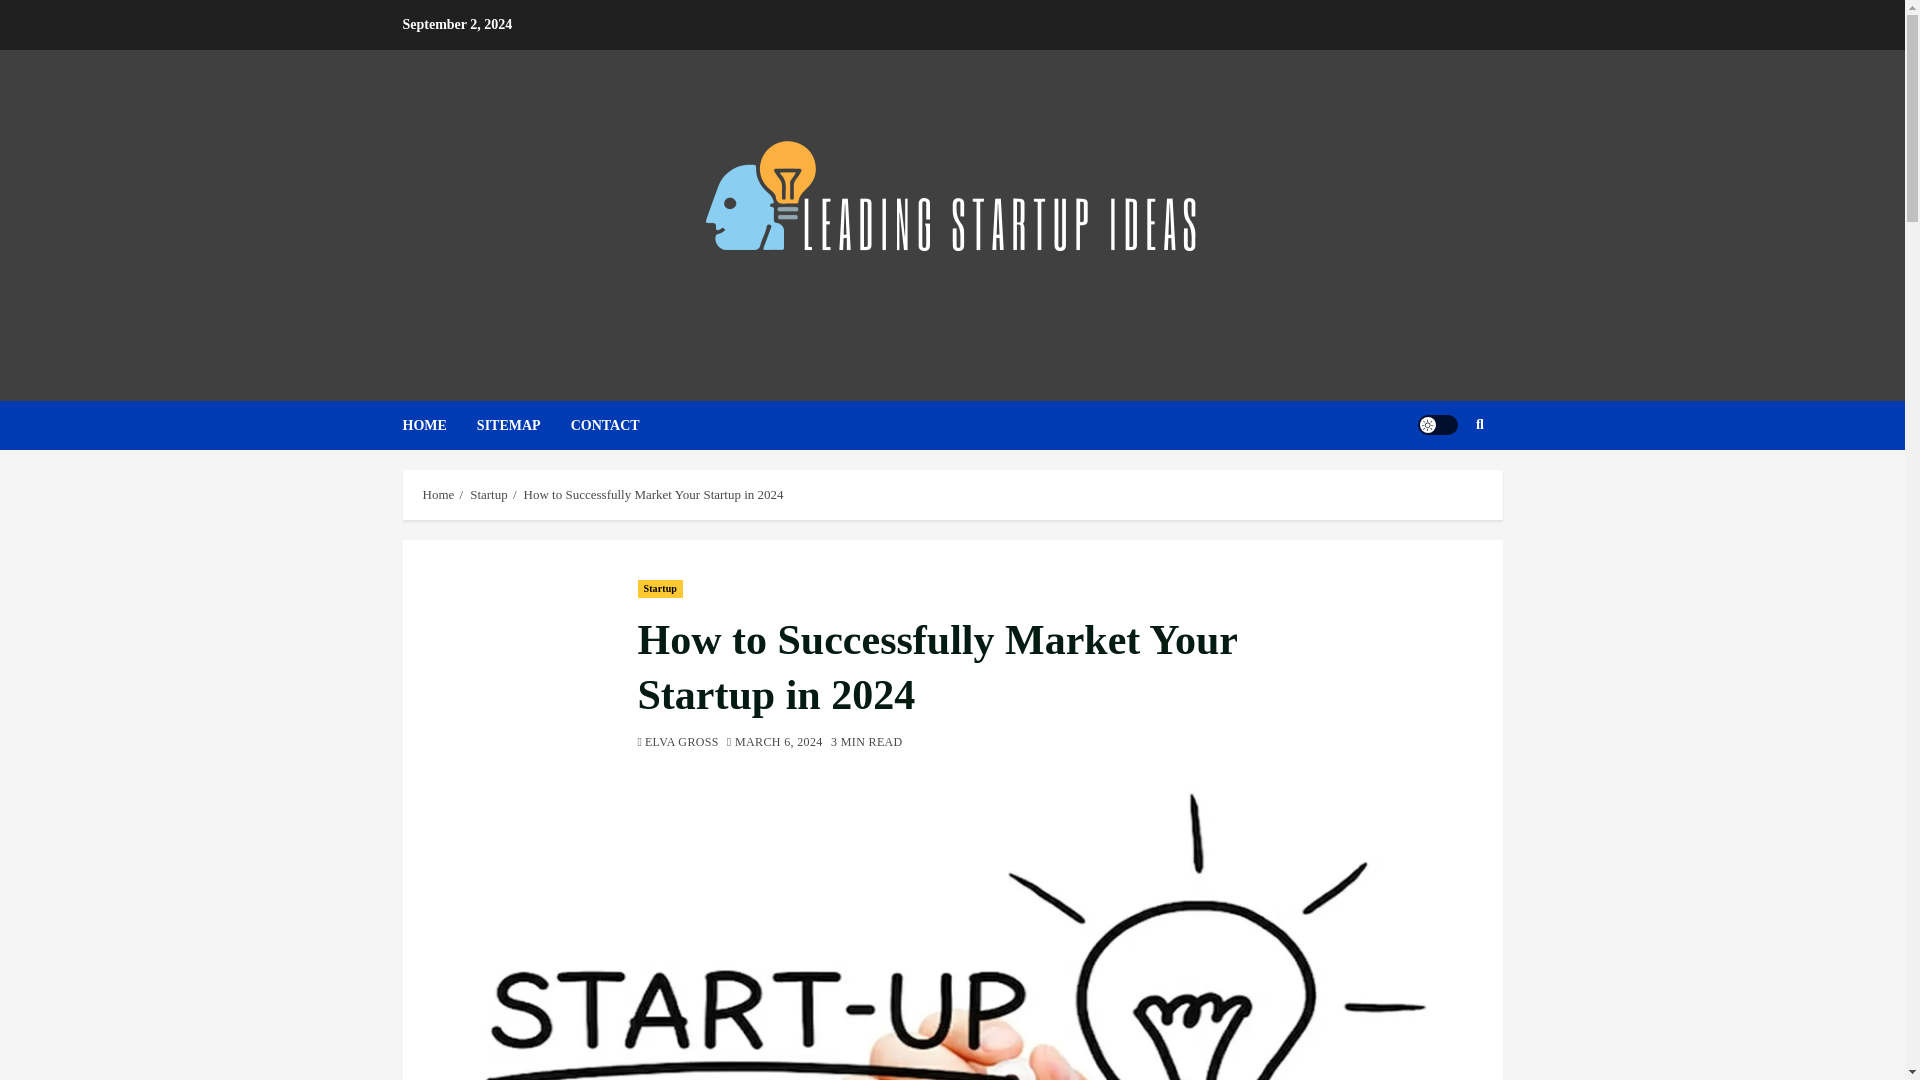 The height and width of the screenshot is (1080, 1920). Describe the element at coordinates (489, 495) in the screenshot. I see `Startup` at that location.